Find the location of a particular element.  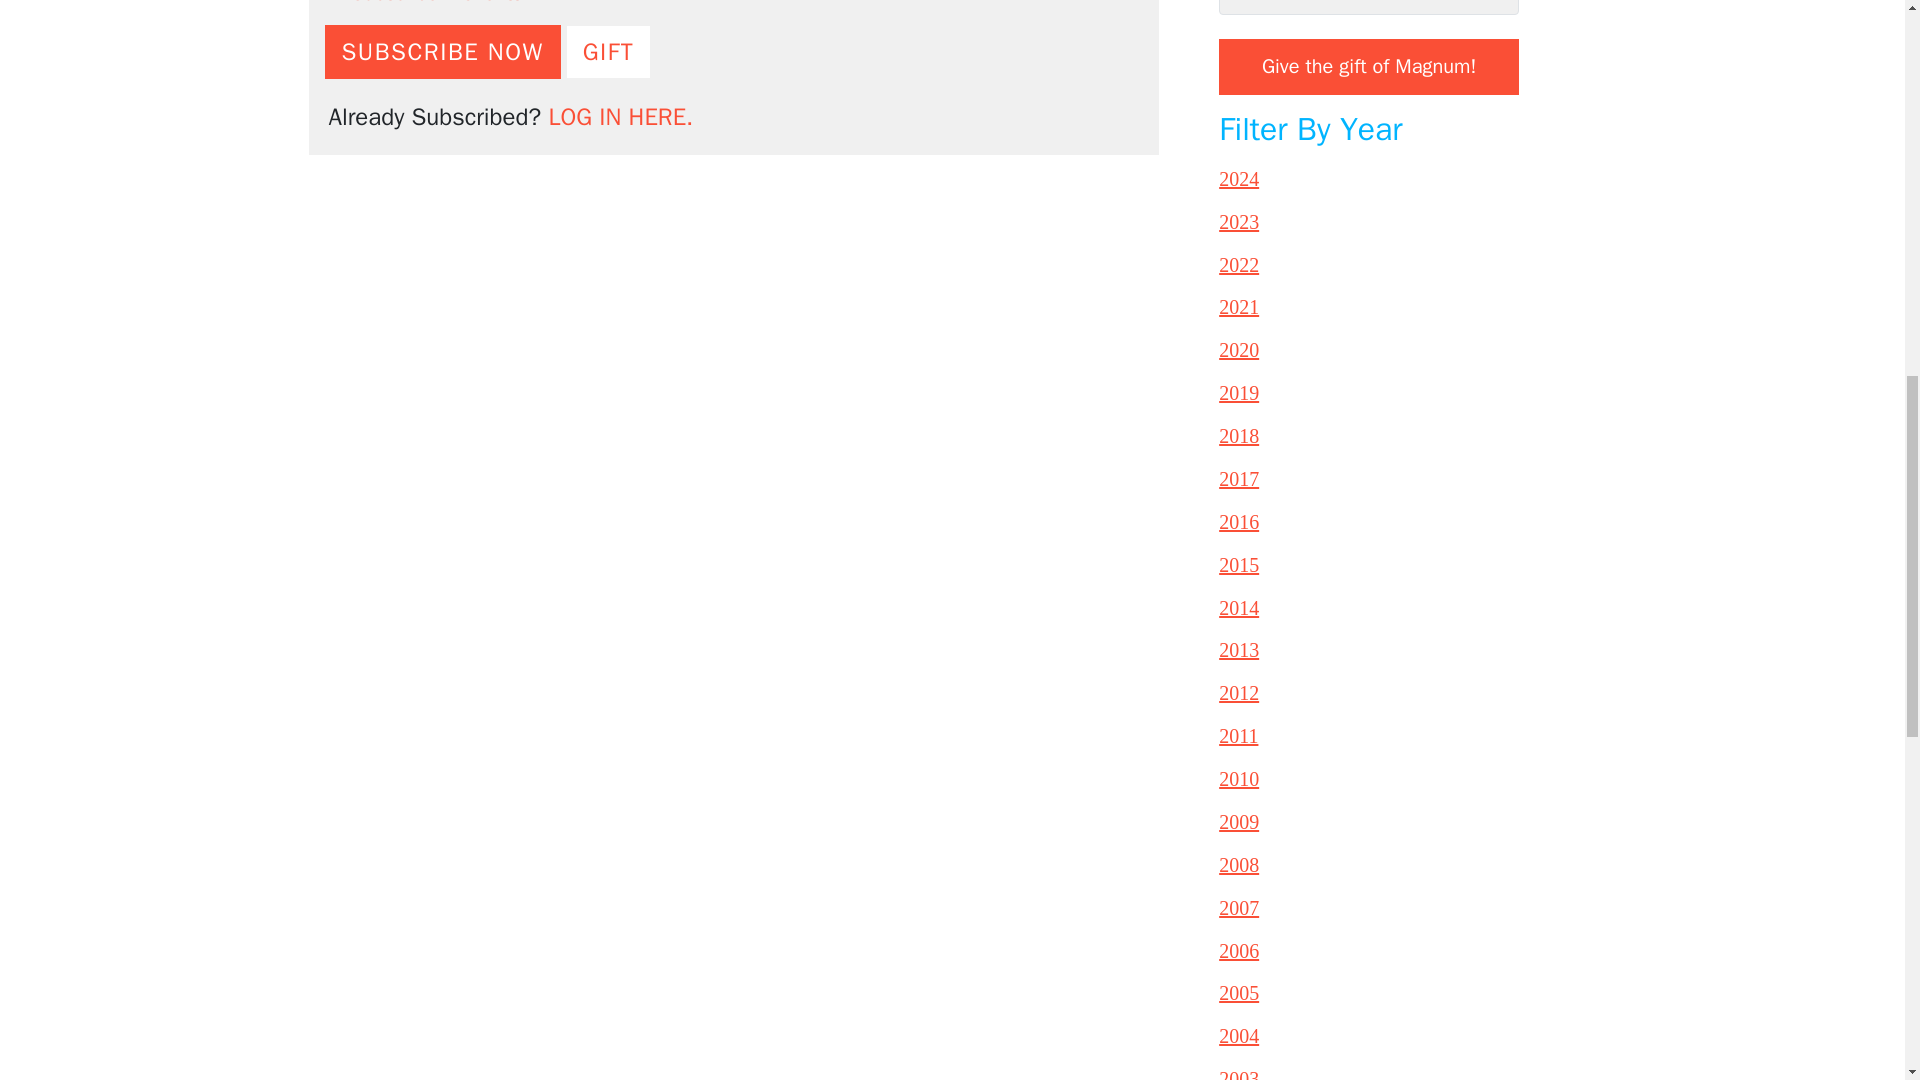

2013 is located at coordinates (1239, 650).